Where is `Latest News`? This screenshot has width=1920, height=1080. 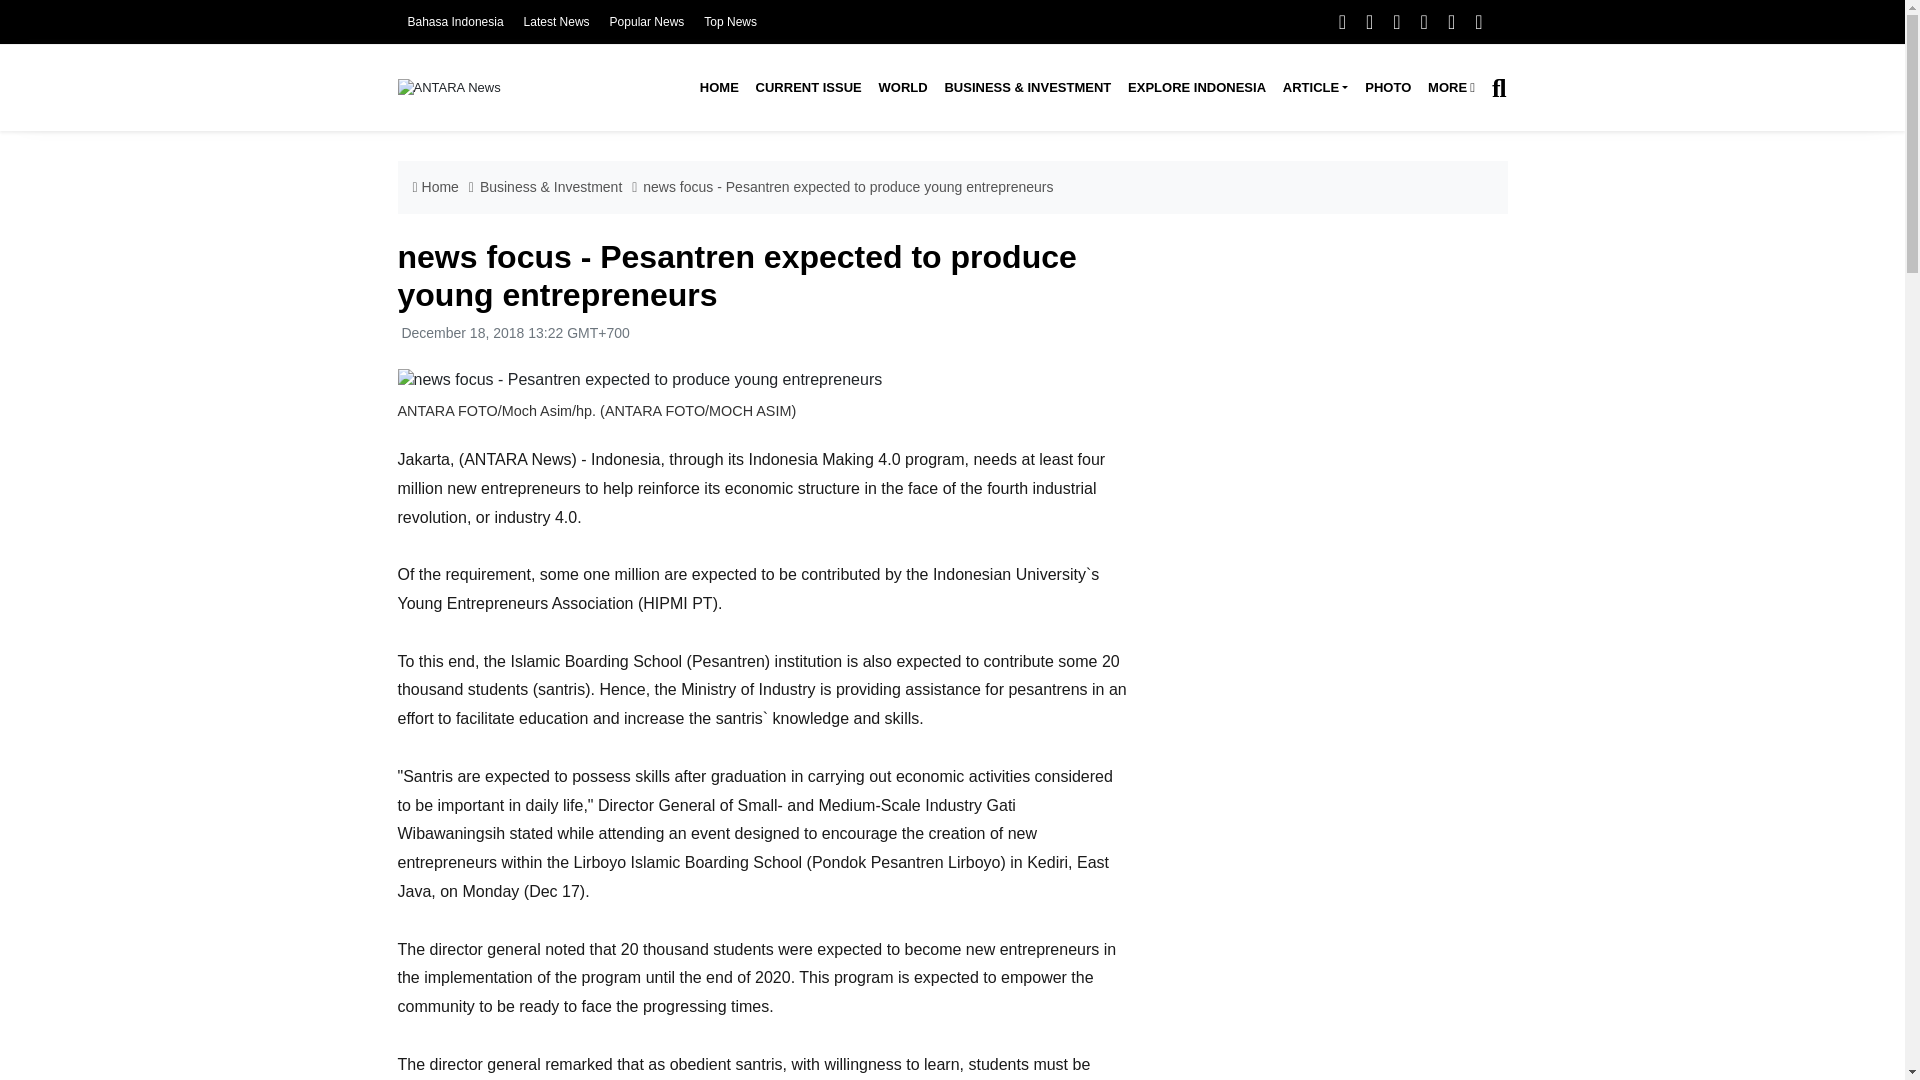 Latest News is located at coordinates (556, 22).